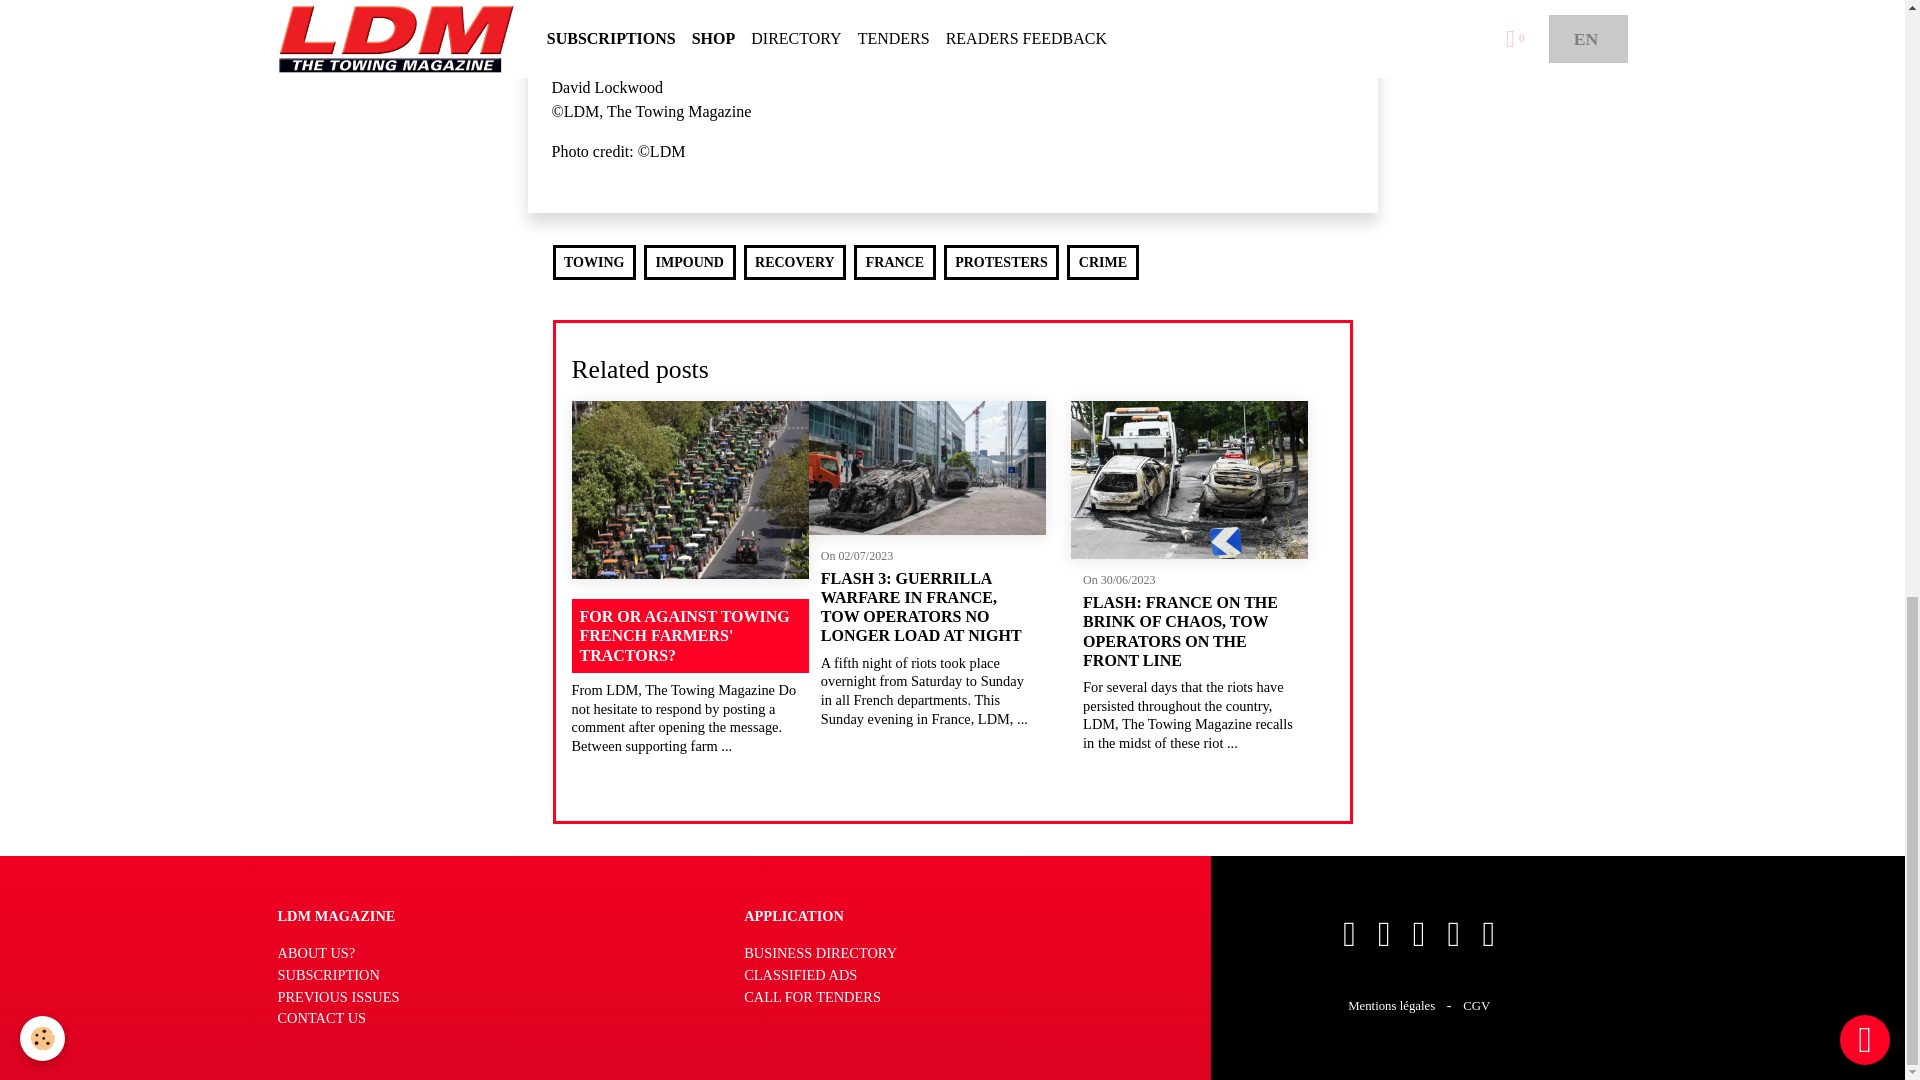  What do you see at coordinates (812, 997) in the screenshot?
I see `CALL FOR TENDERS` at bounding box center [812, 997].